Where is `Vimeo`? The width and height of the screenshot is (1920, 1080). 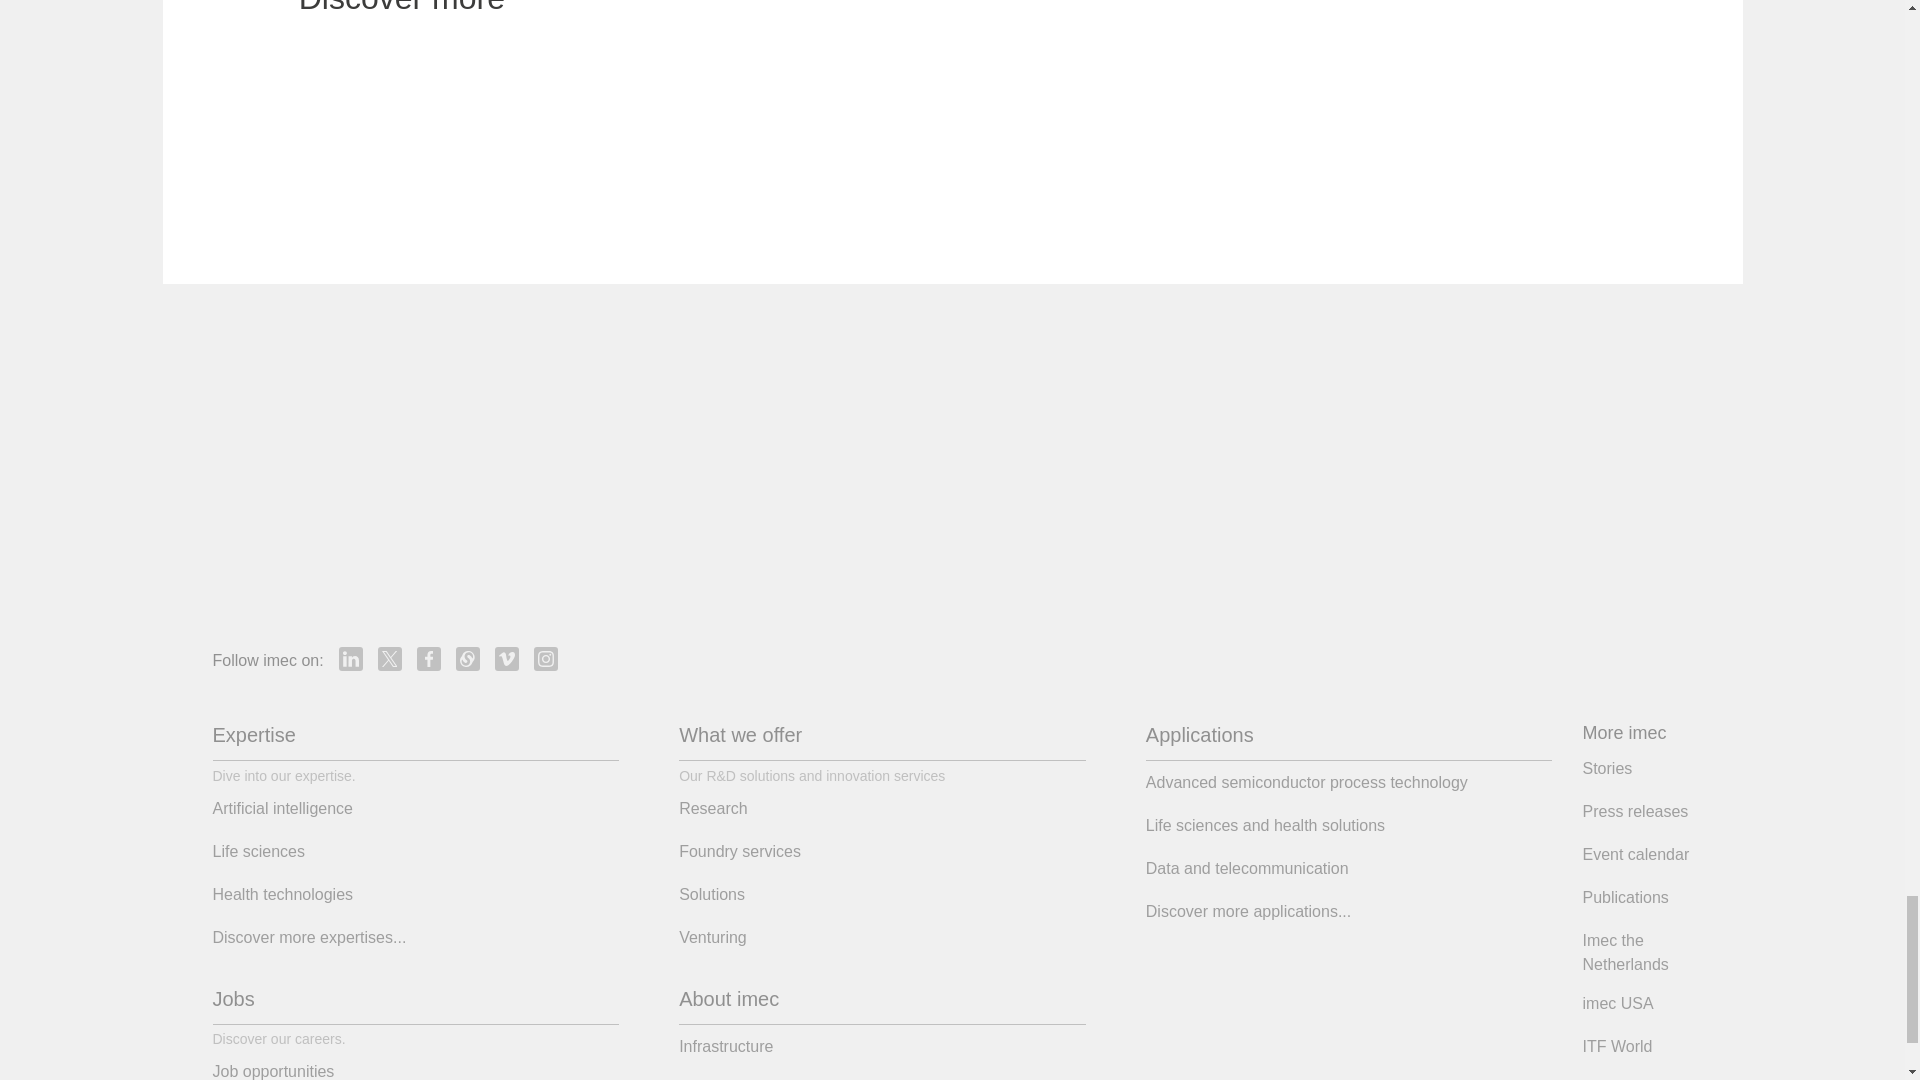 Vimeo is located at coordinates (506, 658).